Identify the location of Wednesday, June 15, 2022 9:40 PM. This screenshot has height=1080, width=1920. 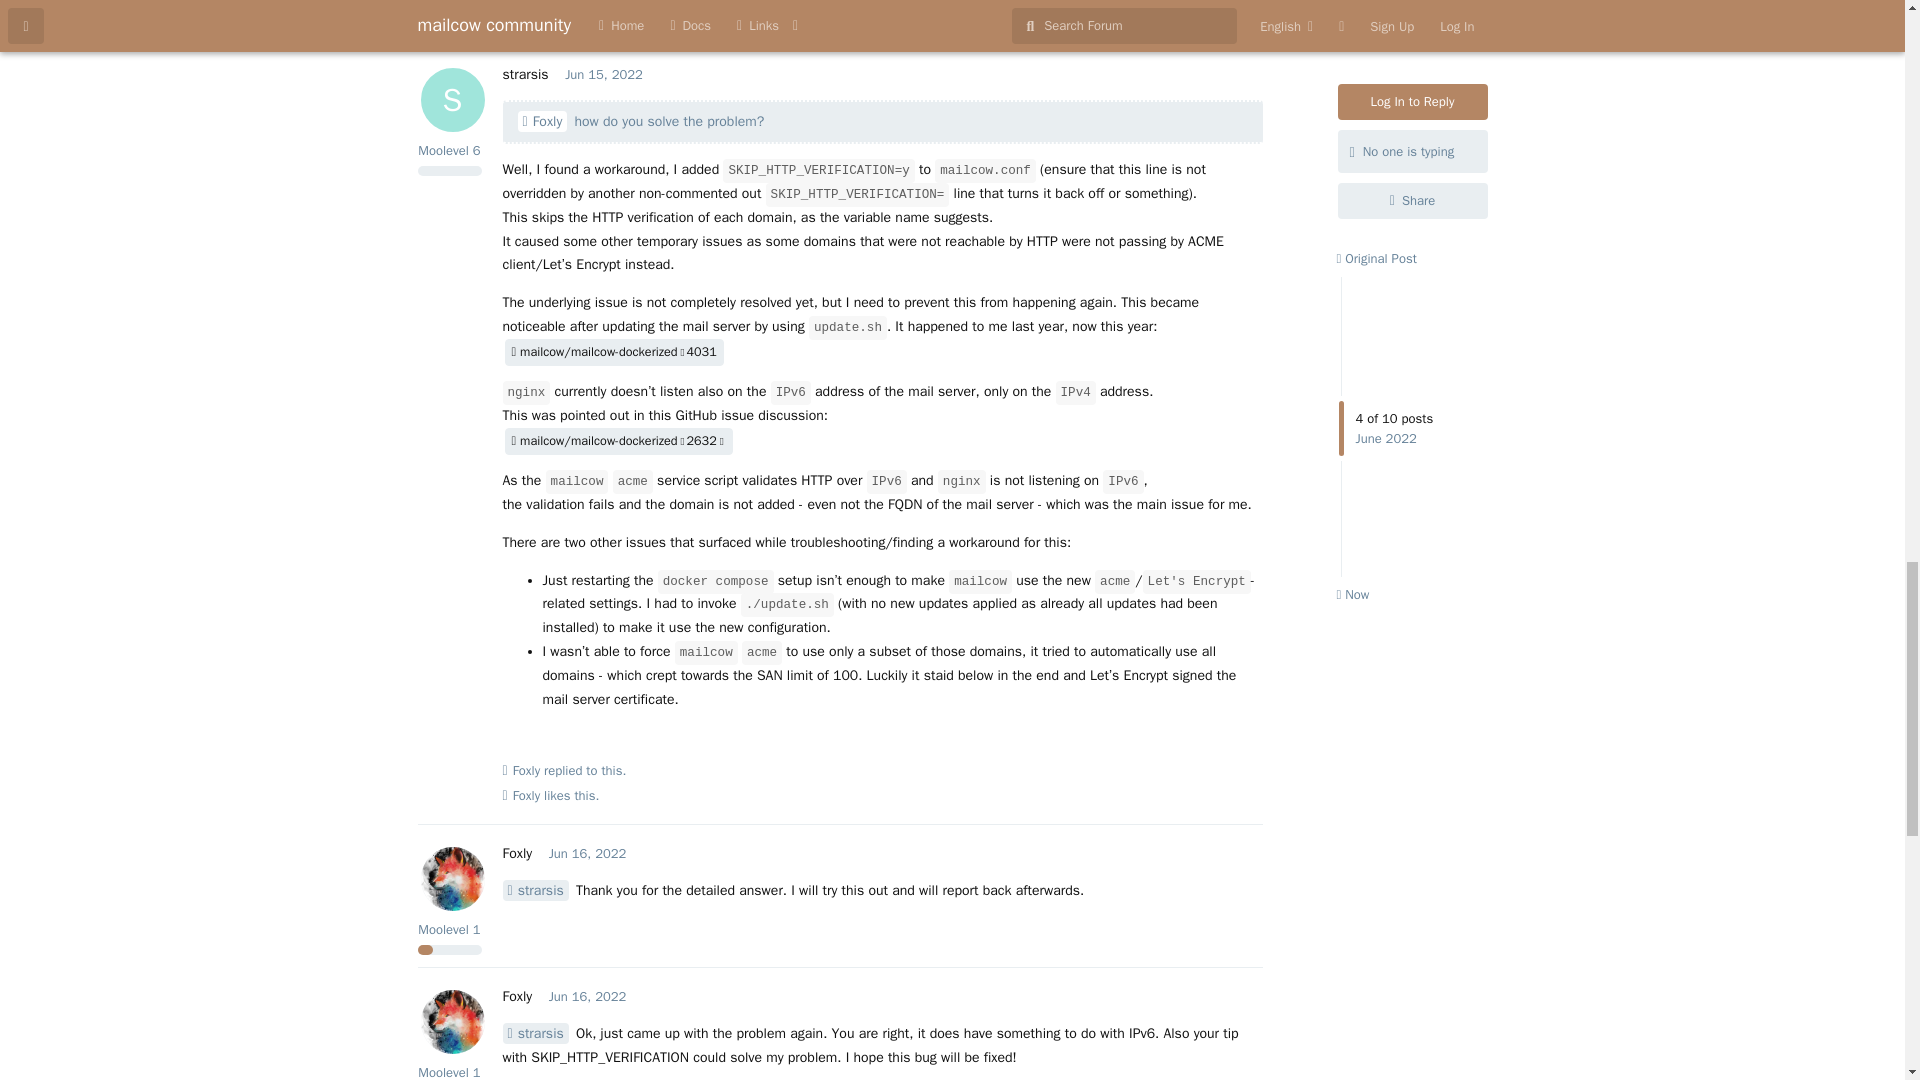
(604, 74).